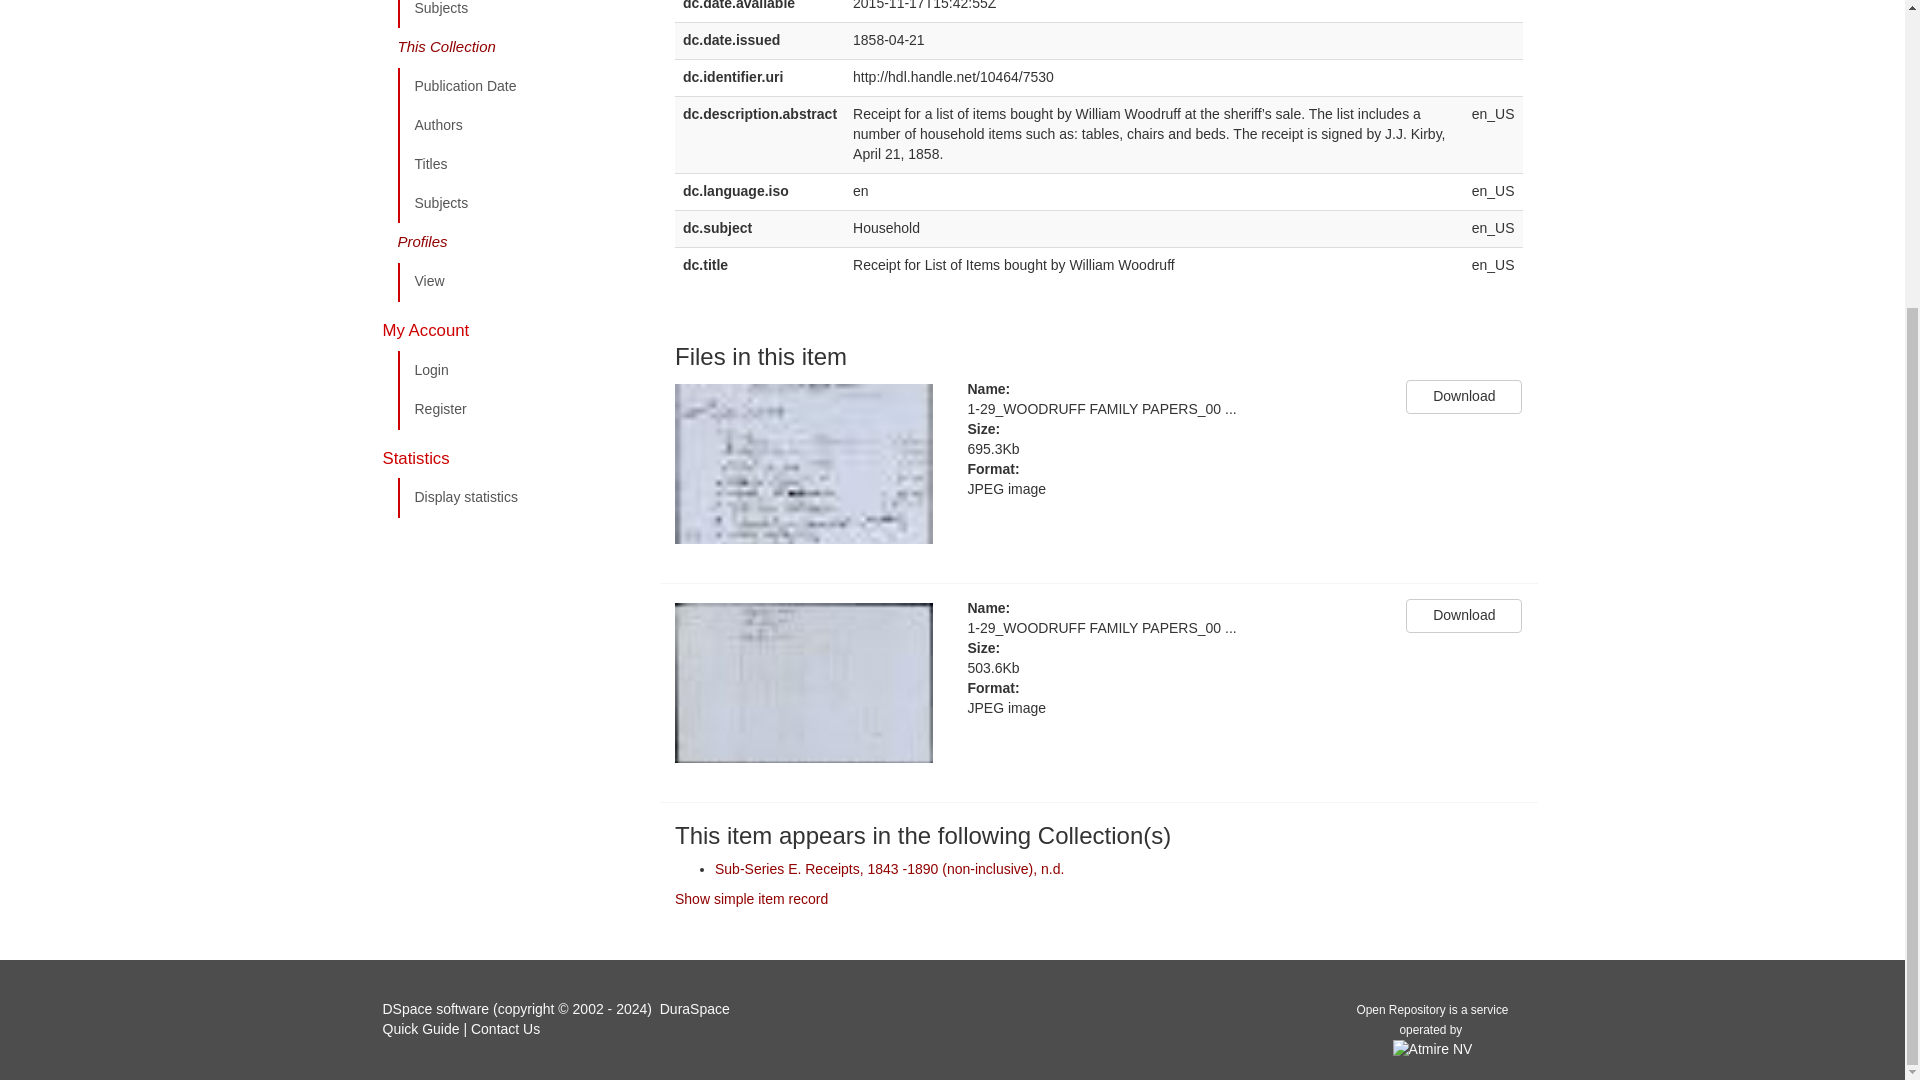 This screenshot has height=1080, width=1920. What do you see at coordinates (521, 370) in the screenshot?
I see `Login` at bounding box center [521, 370].